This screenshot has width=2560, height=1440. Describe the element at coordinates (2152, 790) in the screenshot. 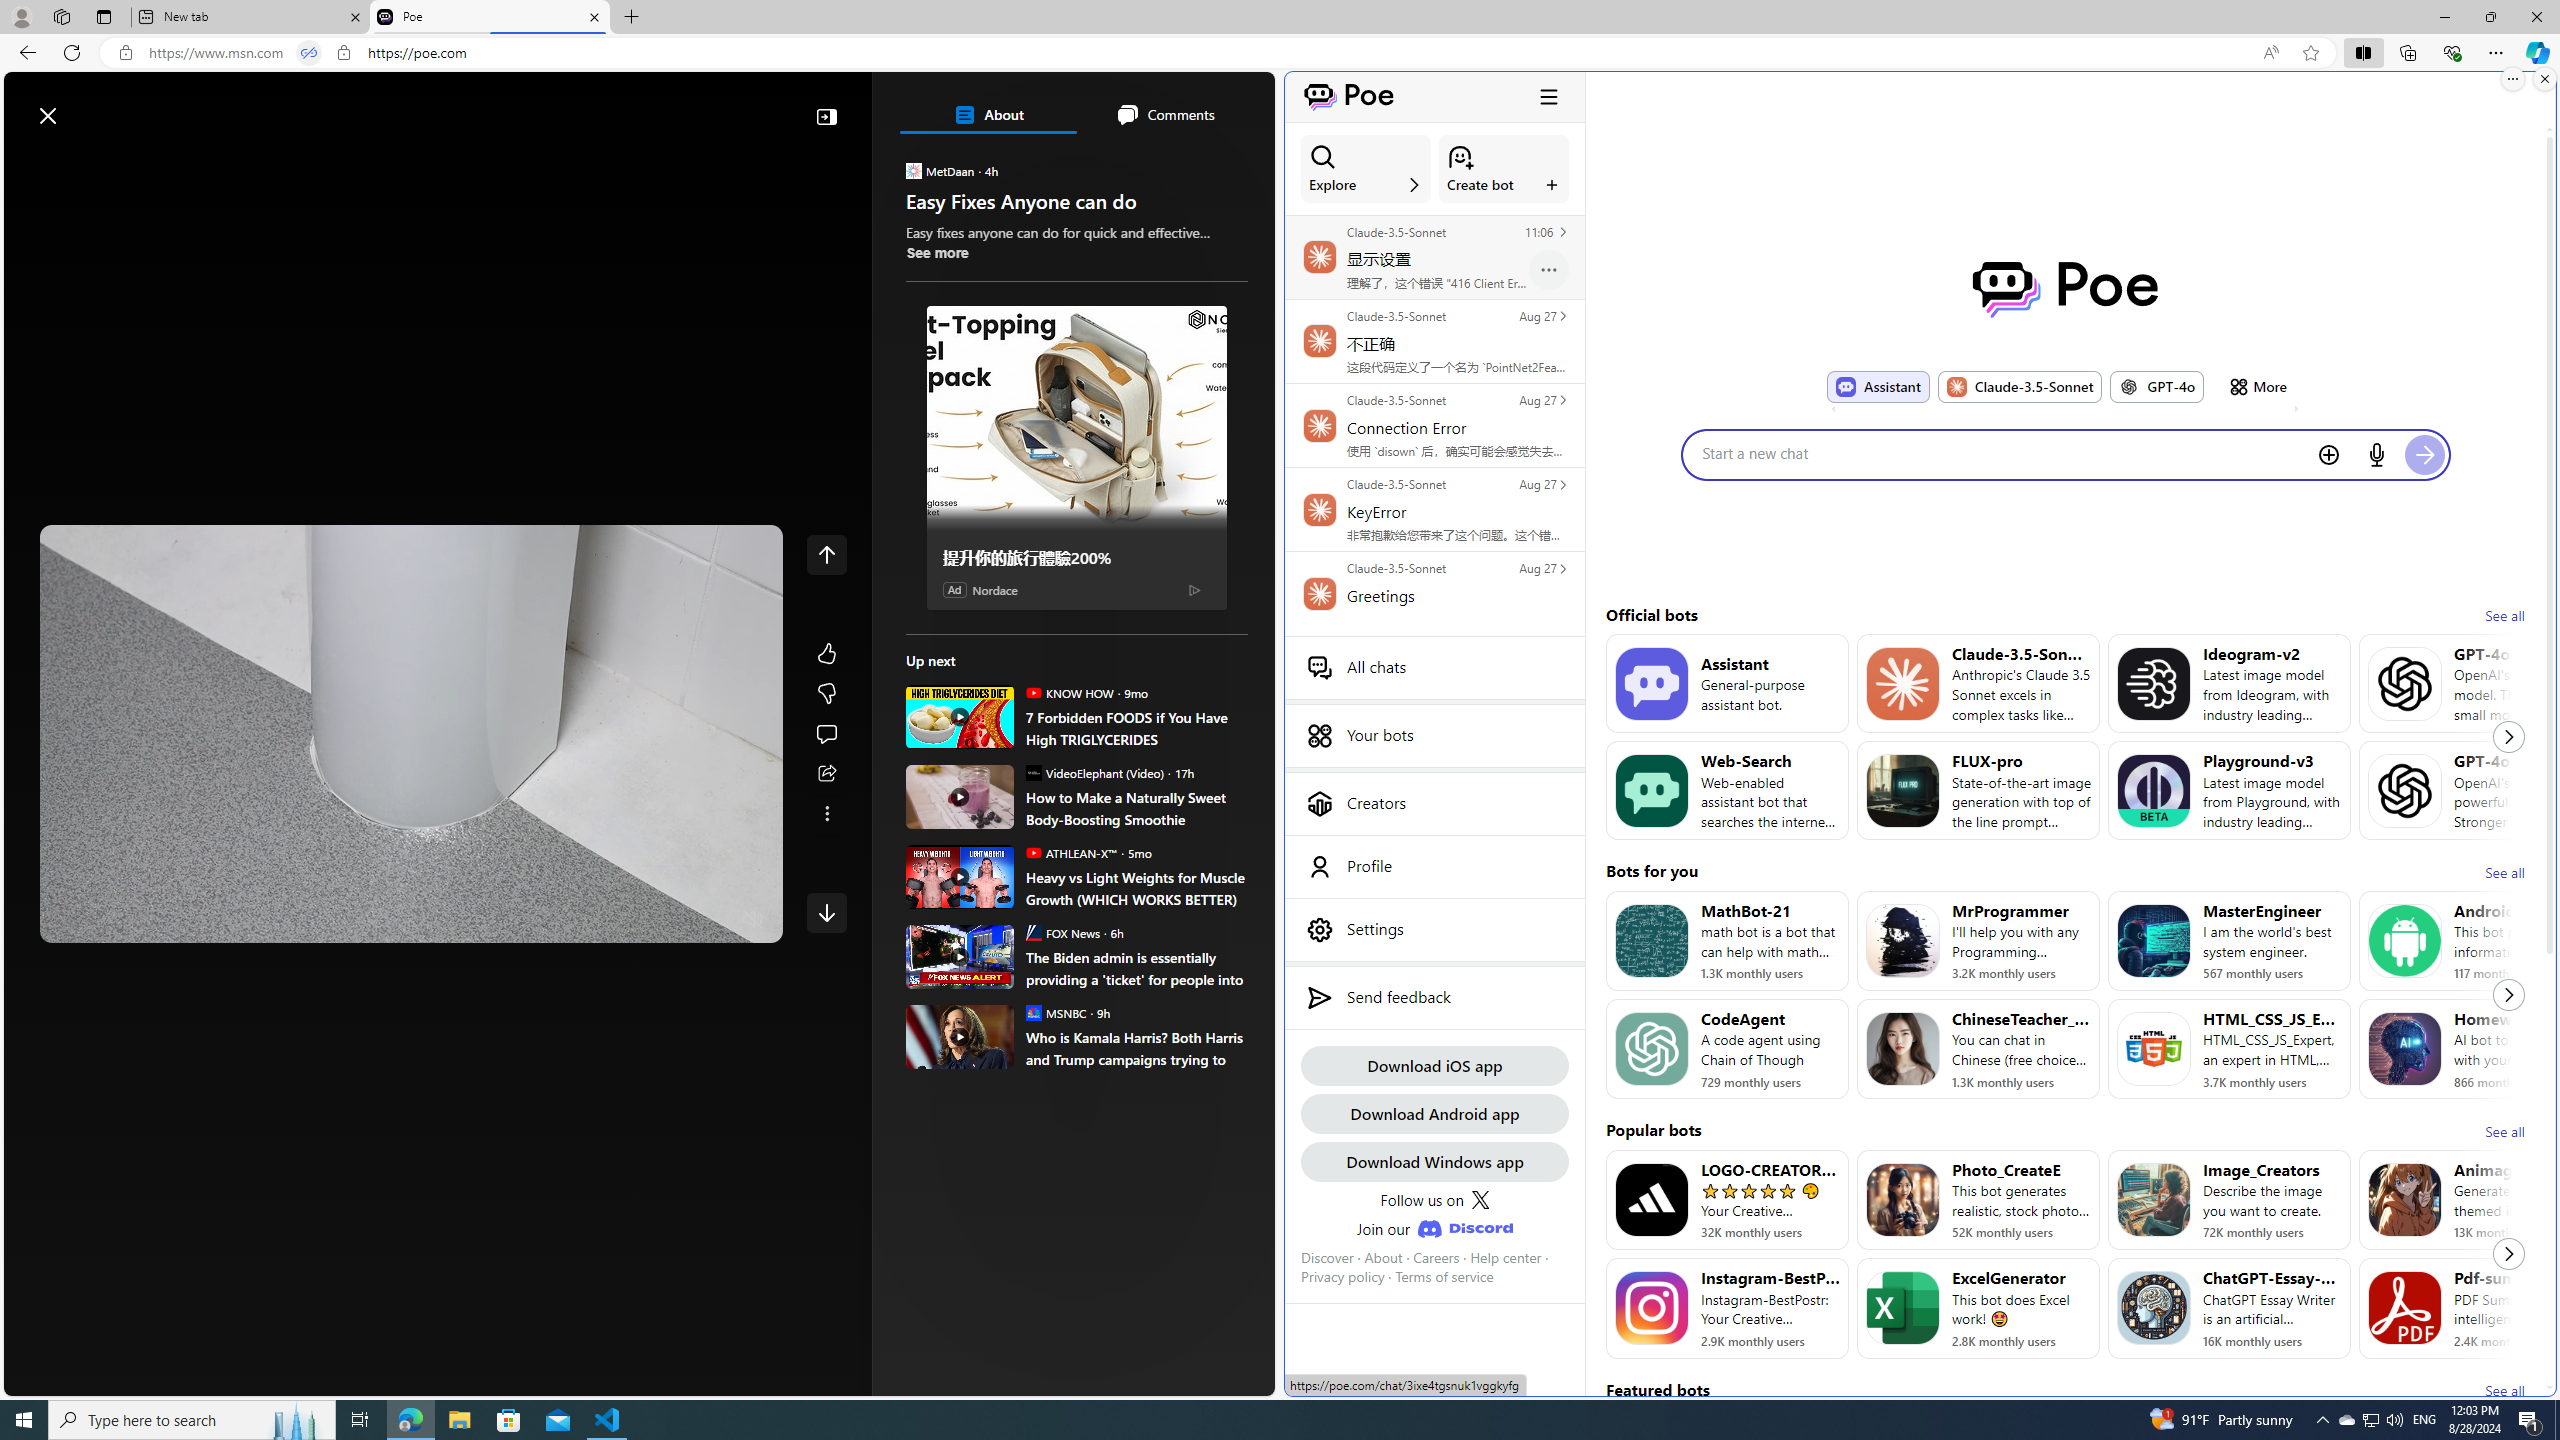

I see `Bot image for Playground-v3` at that location.